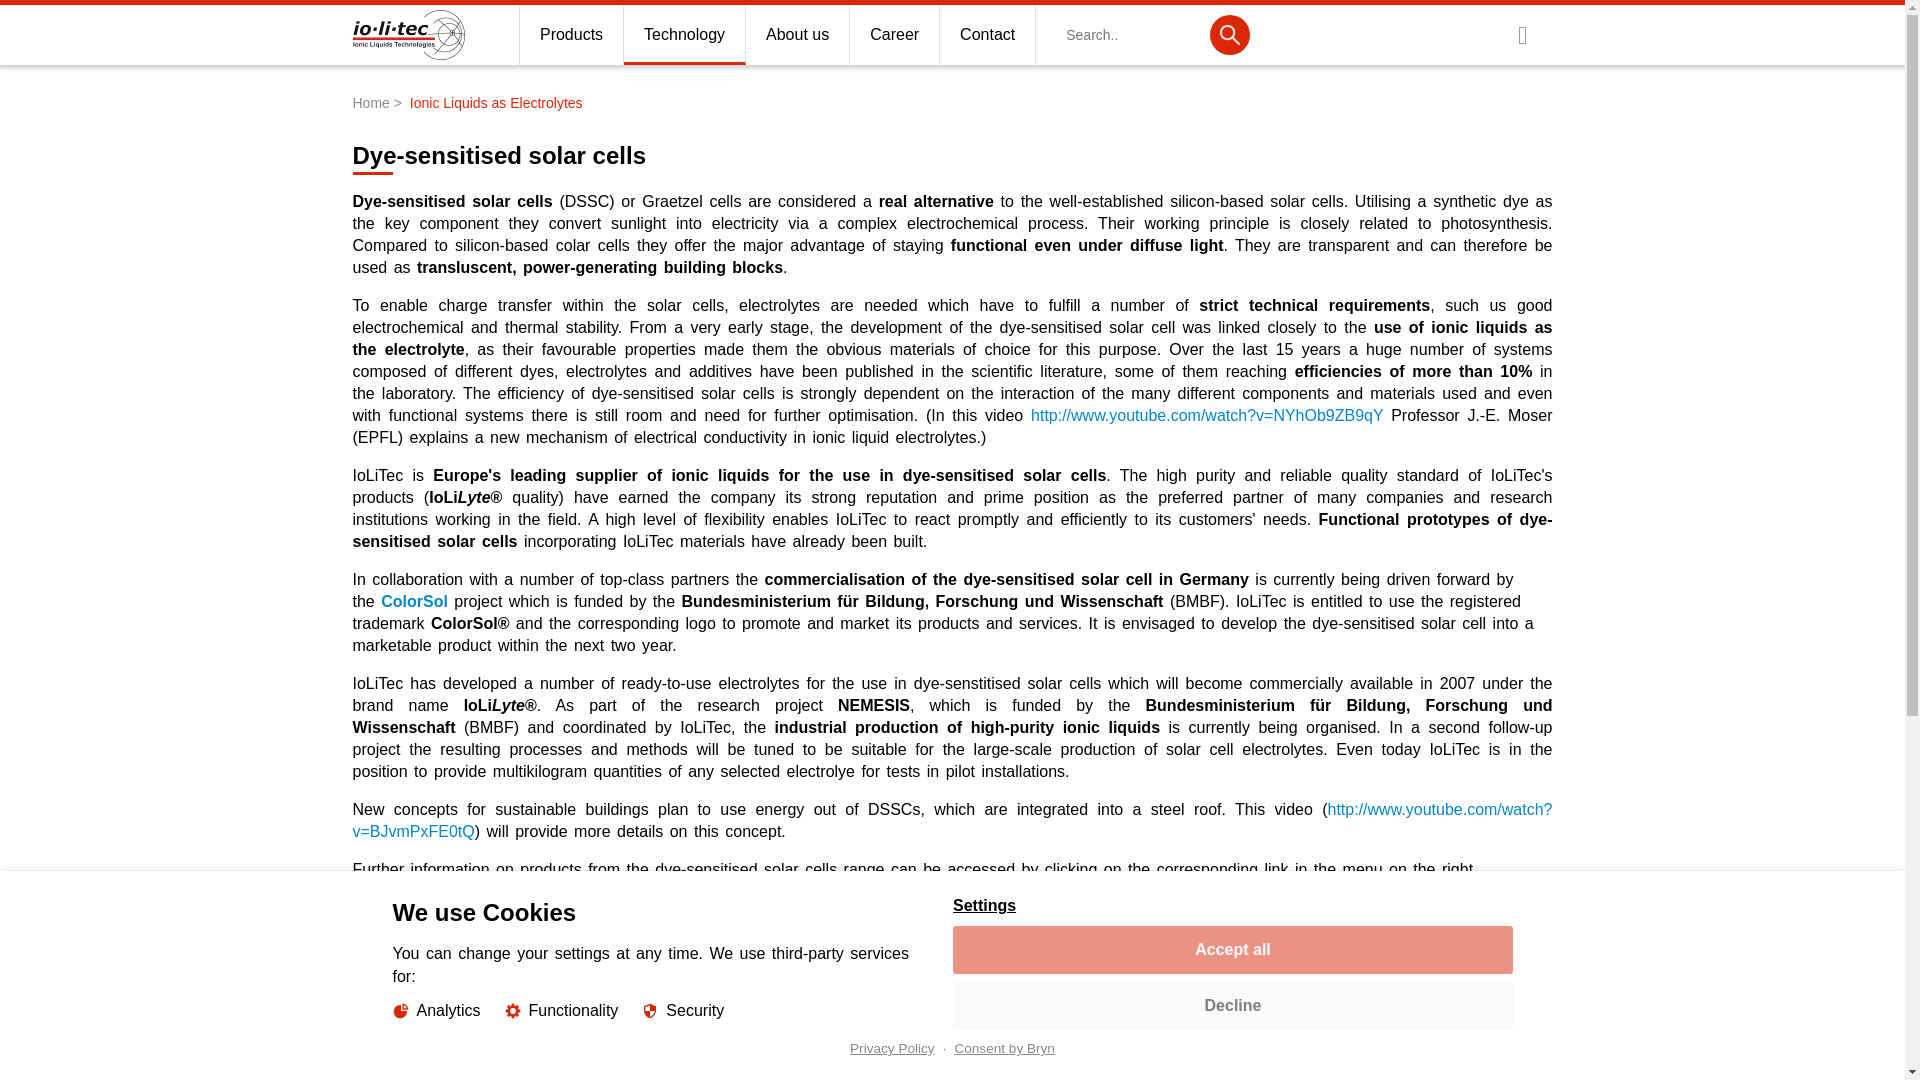 The image size is (1920, 1080). I want to click on Search, so click(1229, 35).